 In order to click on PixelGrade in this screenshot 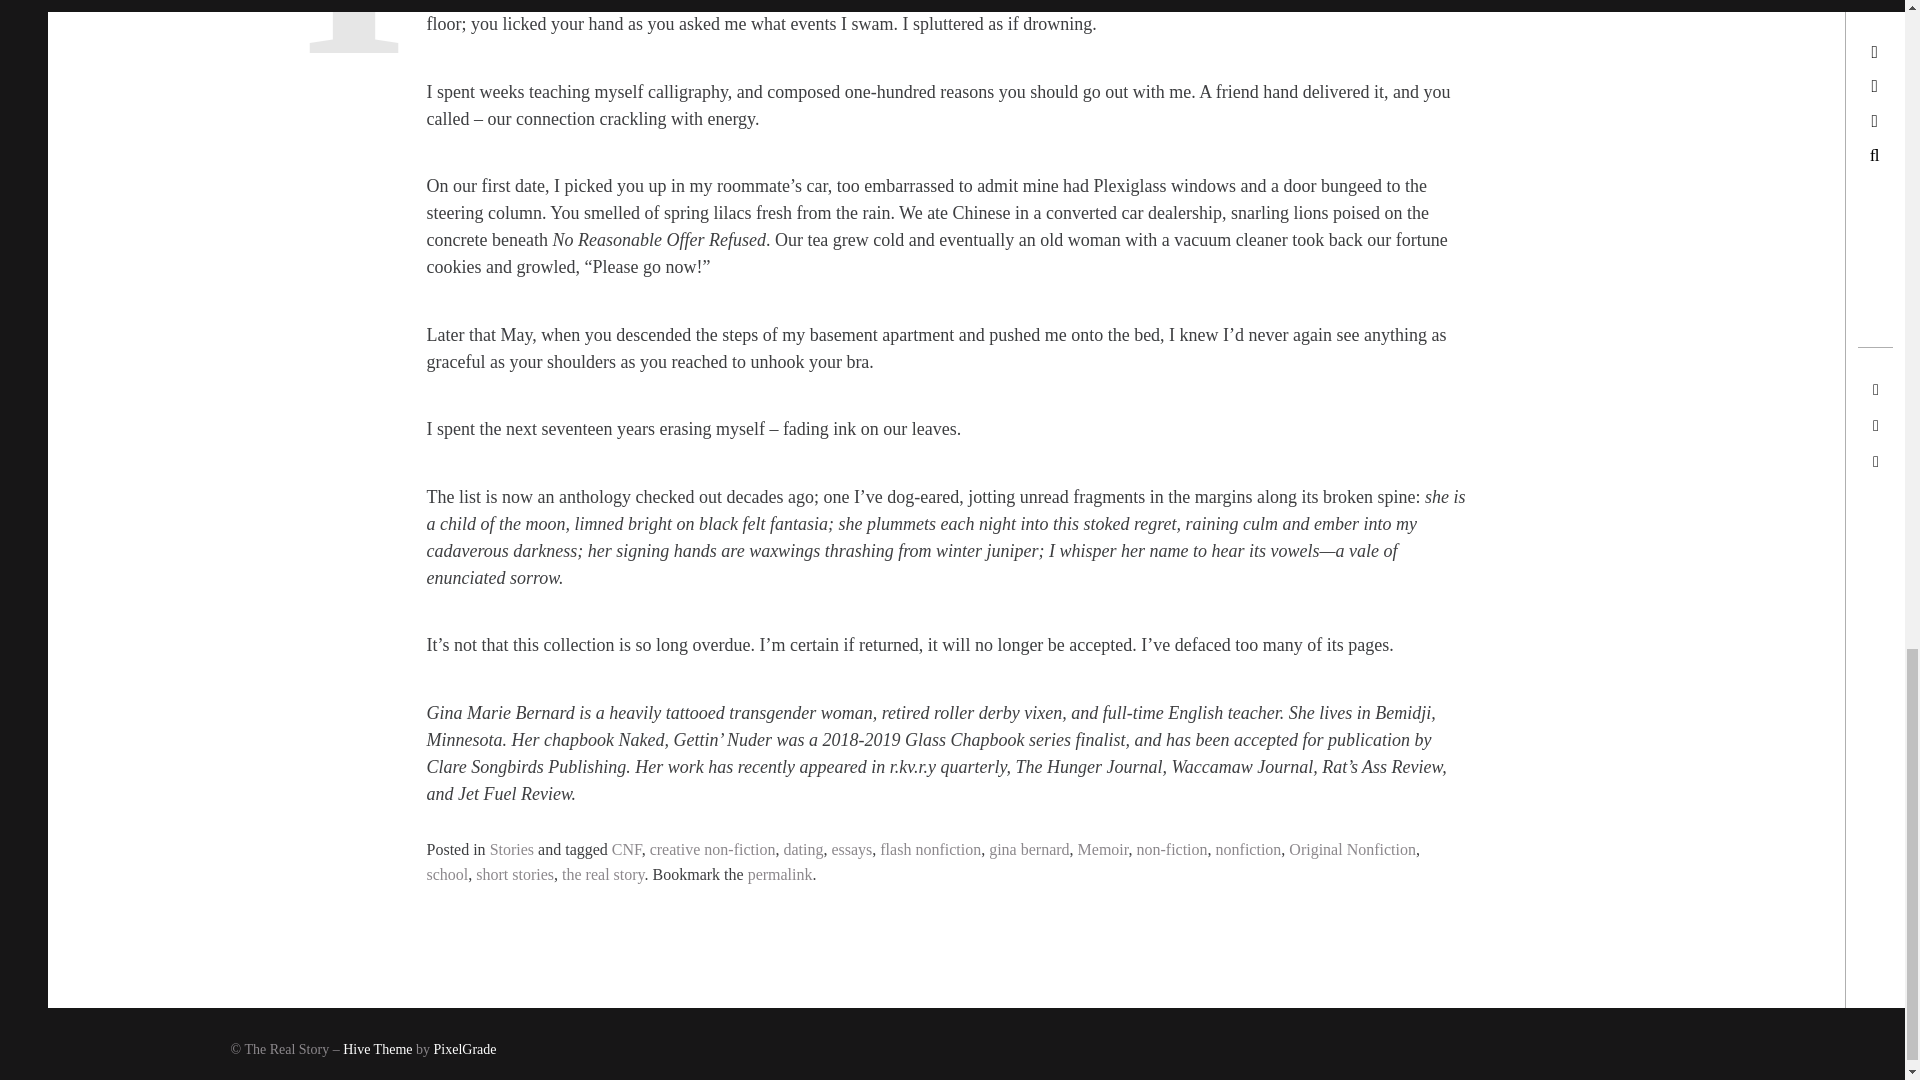, I will do `click(465, 1050)`.